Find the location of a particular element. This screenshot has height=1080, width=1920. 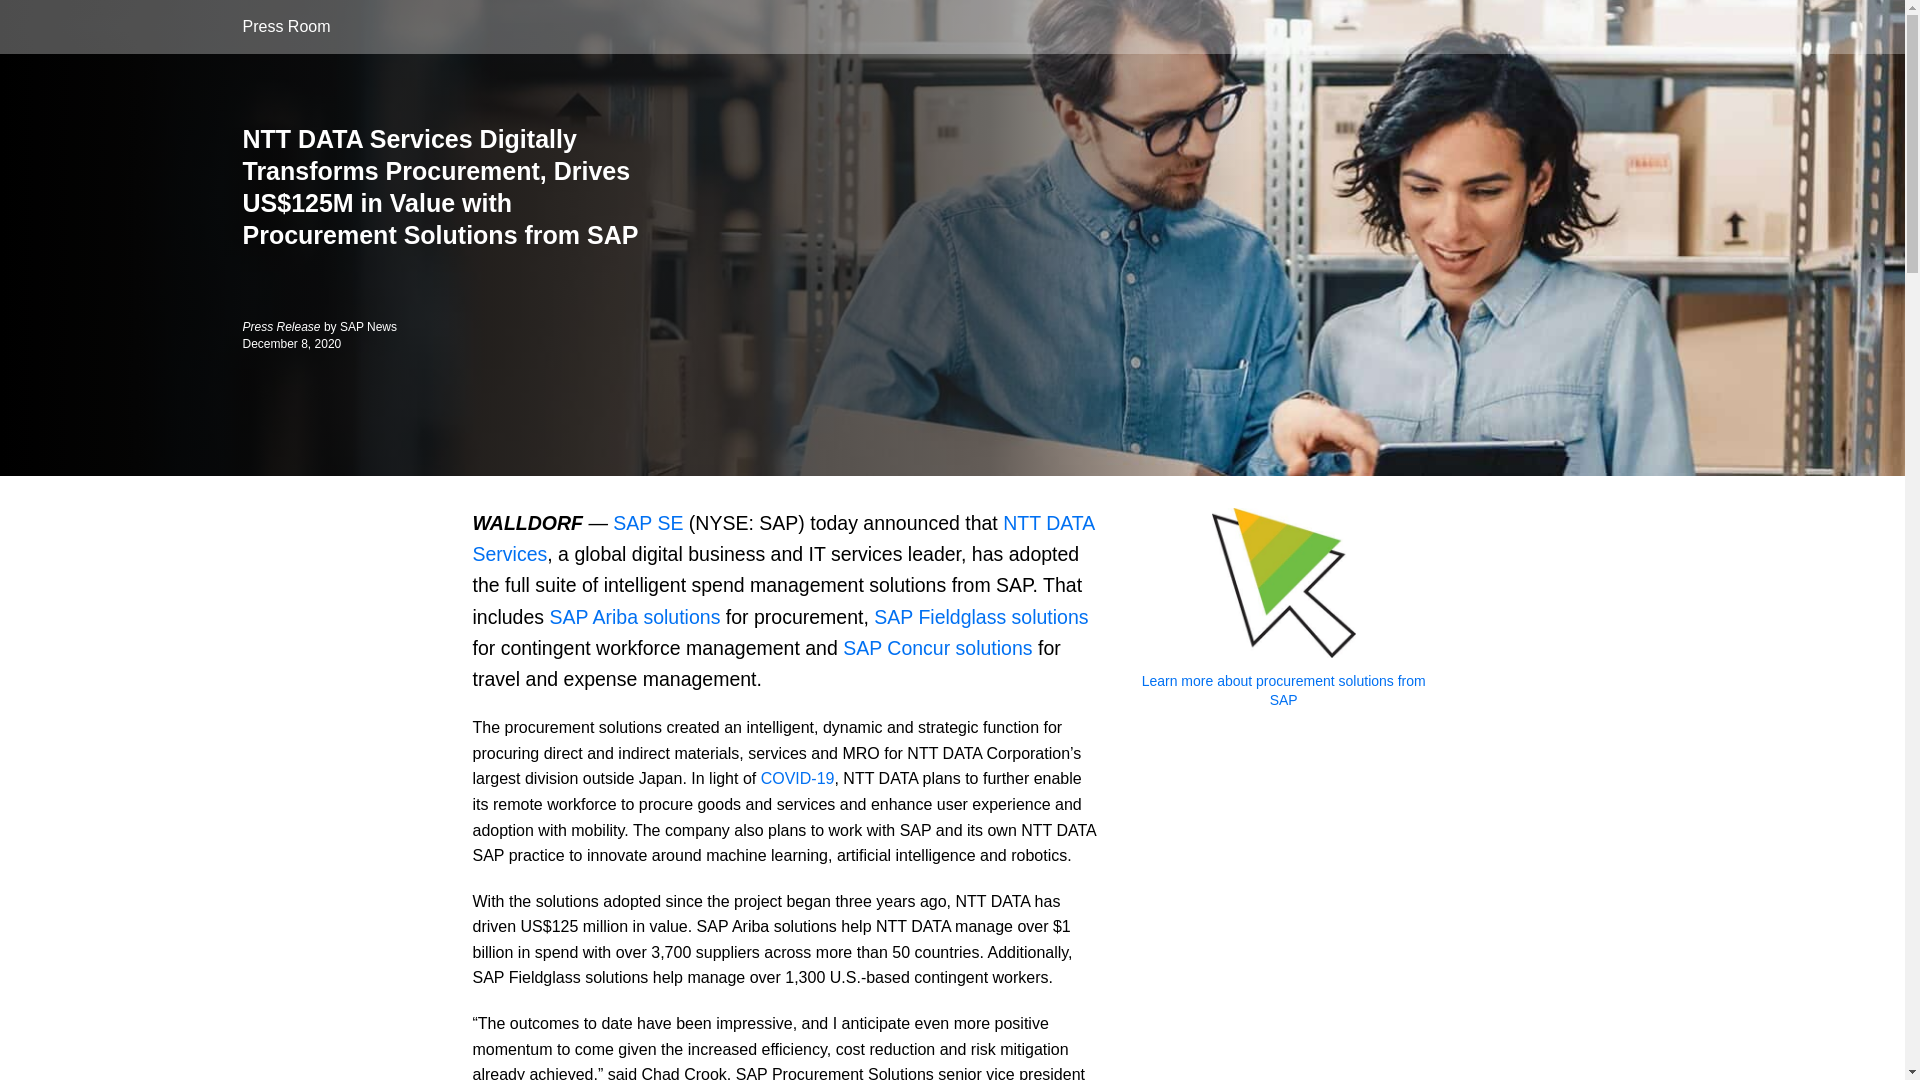

SAP Ariba solutions is located at coordinates (634, 616).